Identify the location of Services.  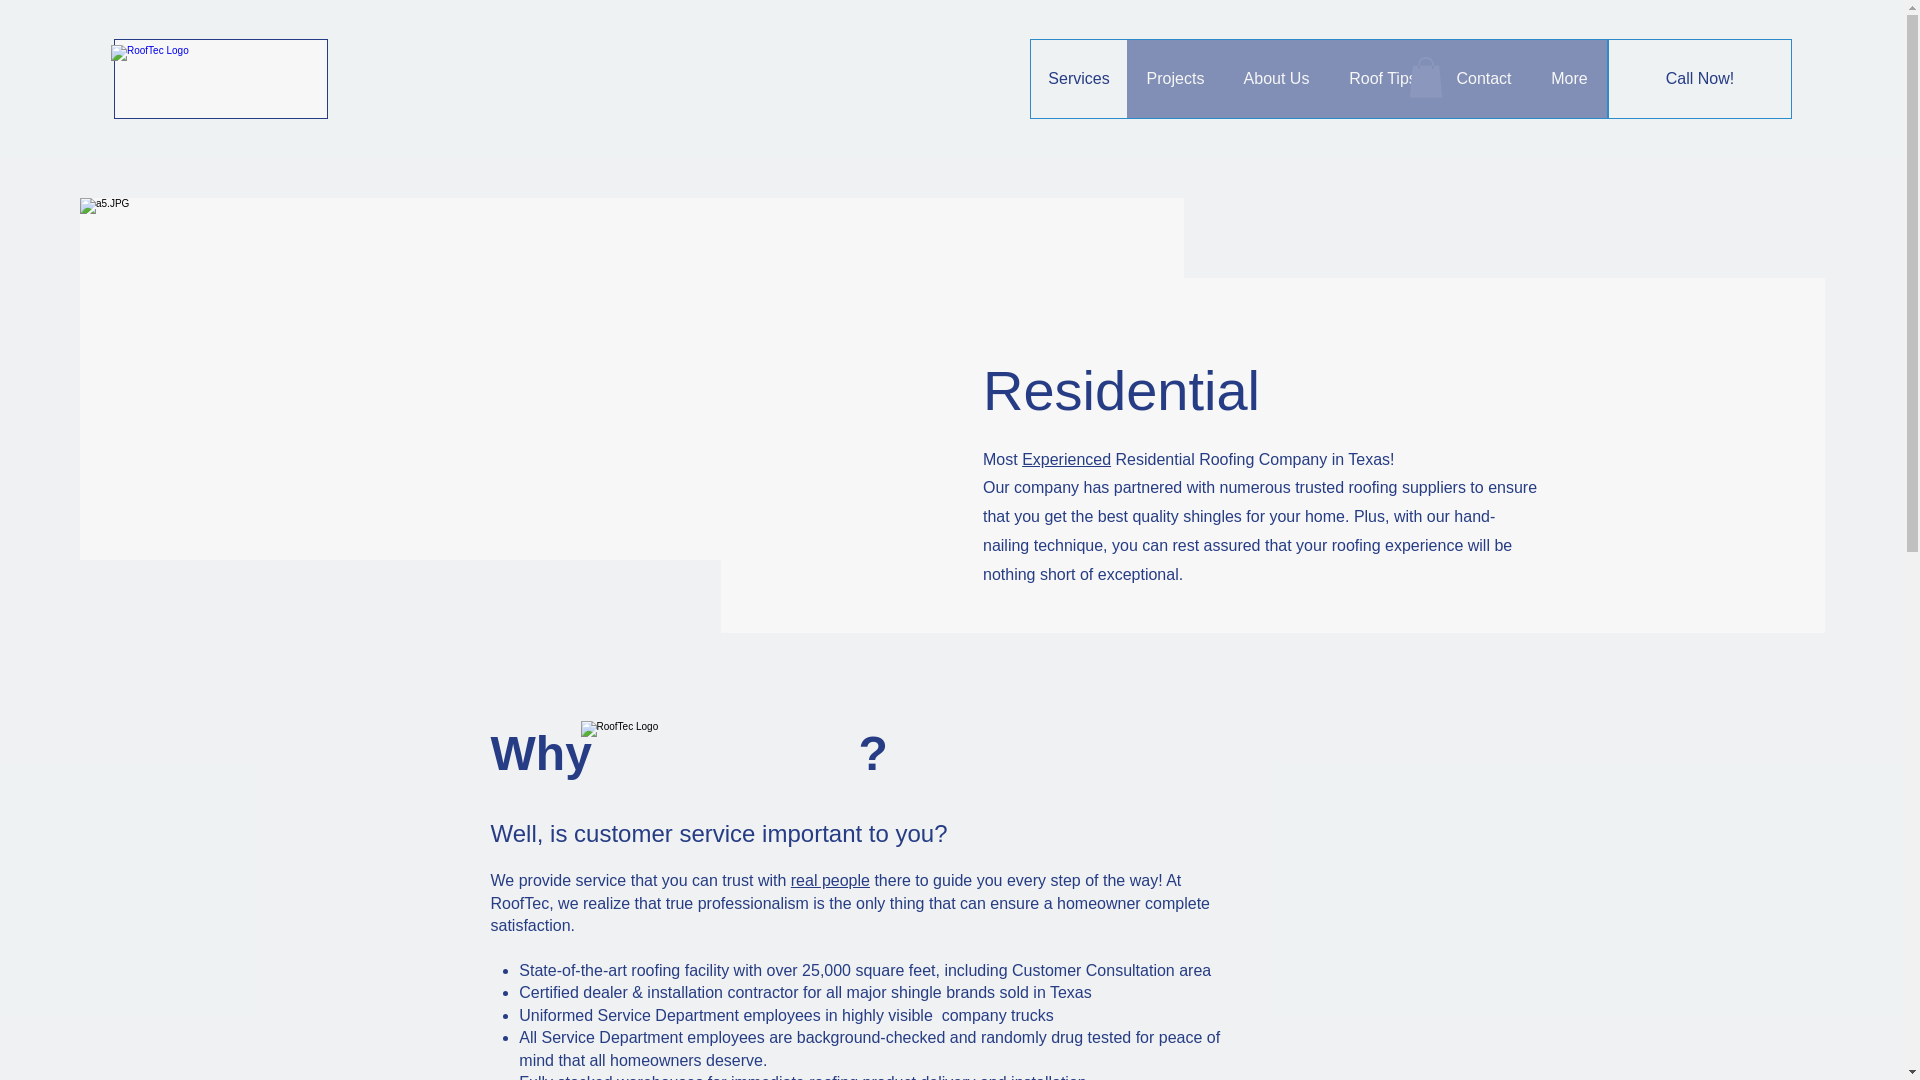
(1079, 78).